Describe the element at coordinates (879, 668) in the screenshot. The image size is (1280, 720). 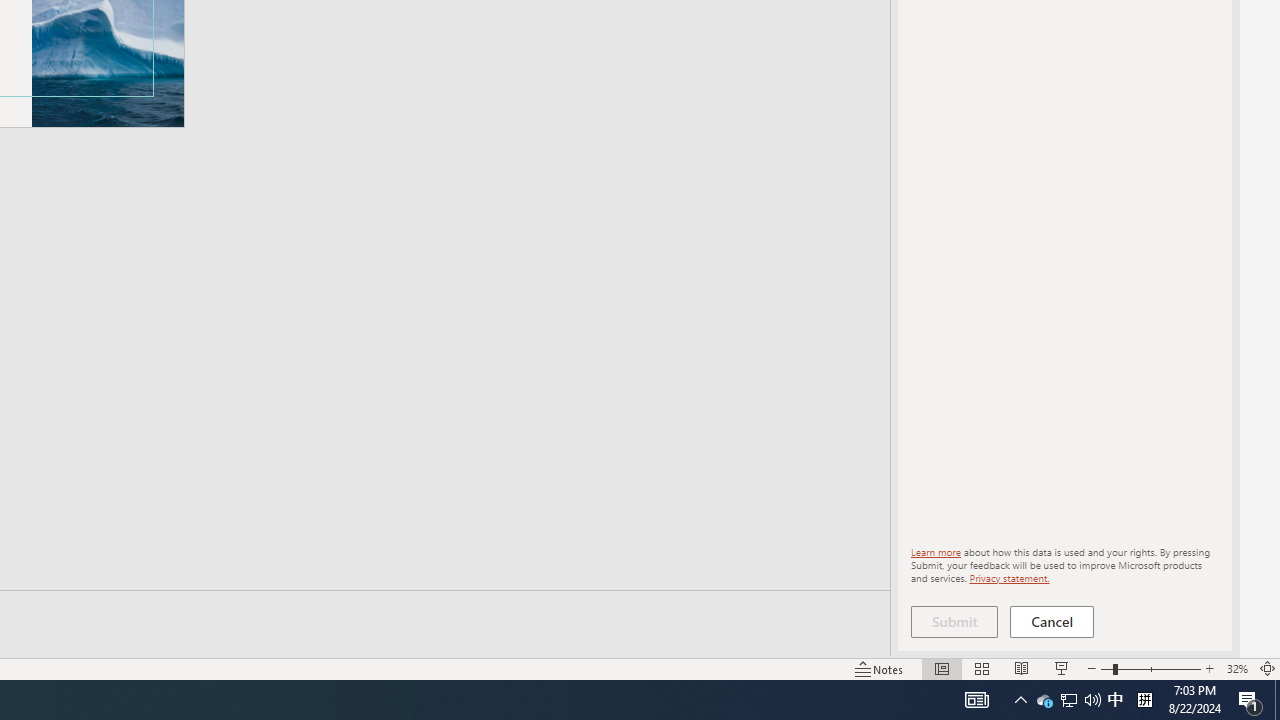
I see `Notes ` at that location.